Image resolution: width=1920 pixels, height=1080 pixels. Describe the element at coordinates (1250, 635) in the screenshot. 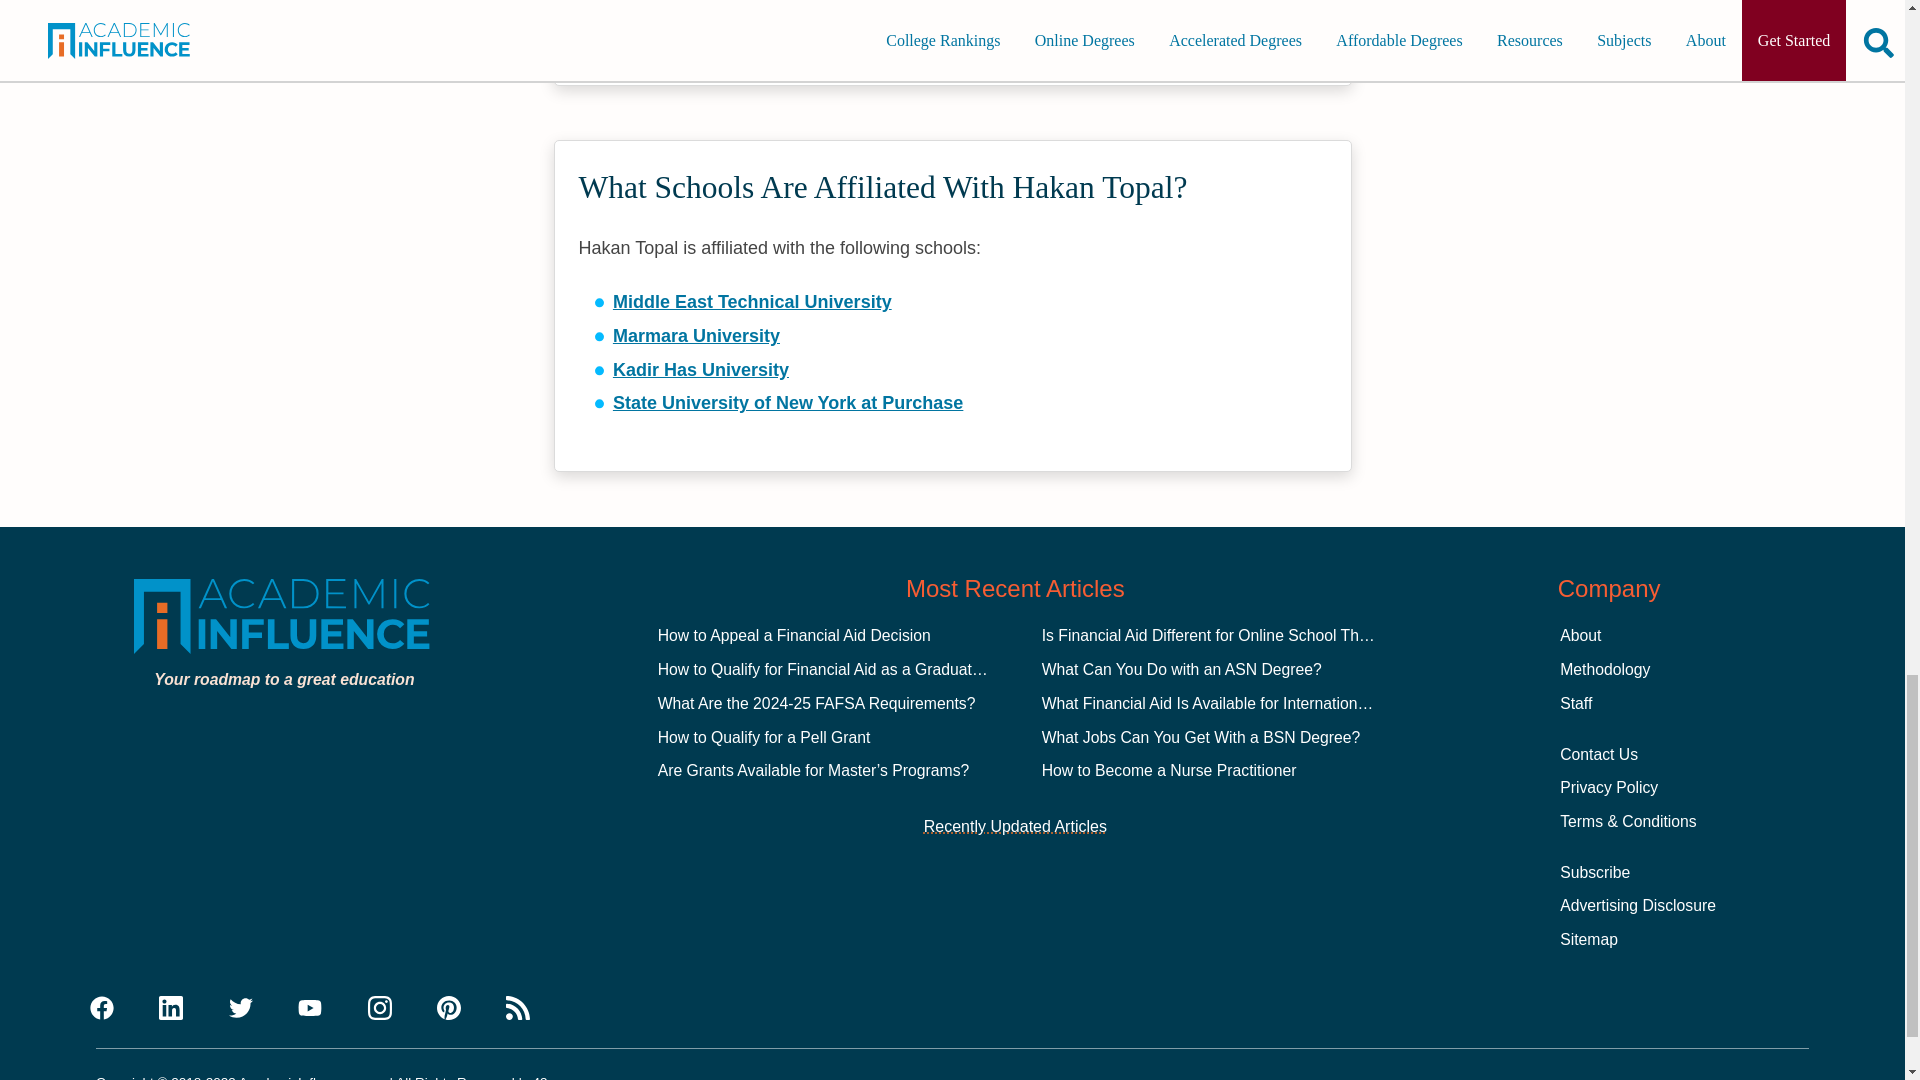

I see `Is Financial Aid Different for Online School Than In-Person?` at that location.